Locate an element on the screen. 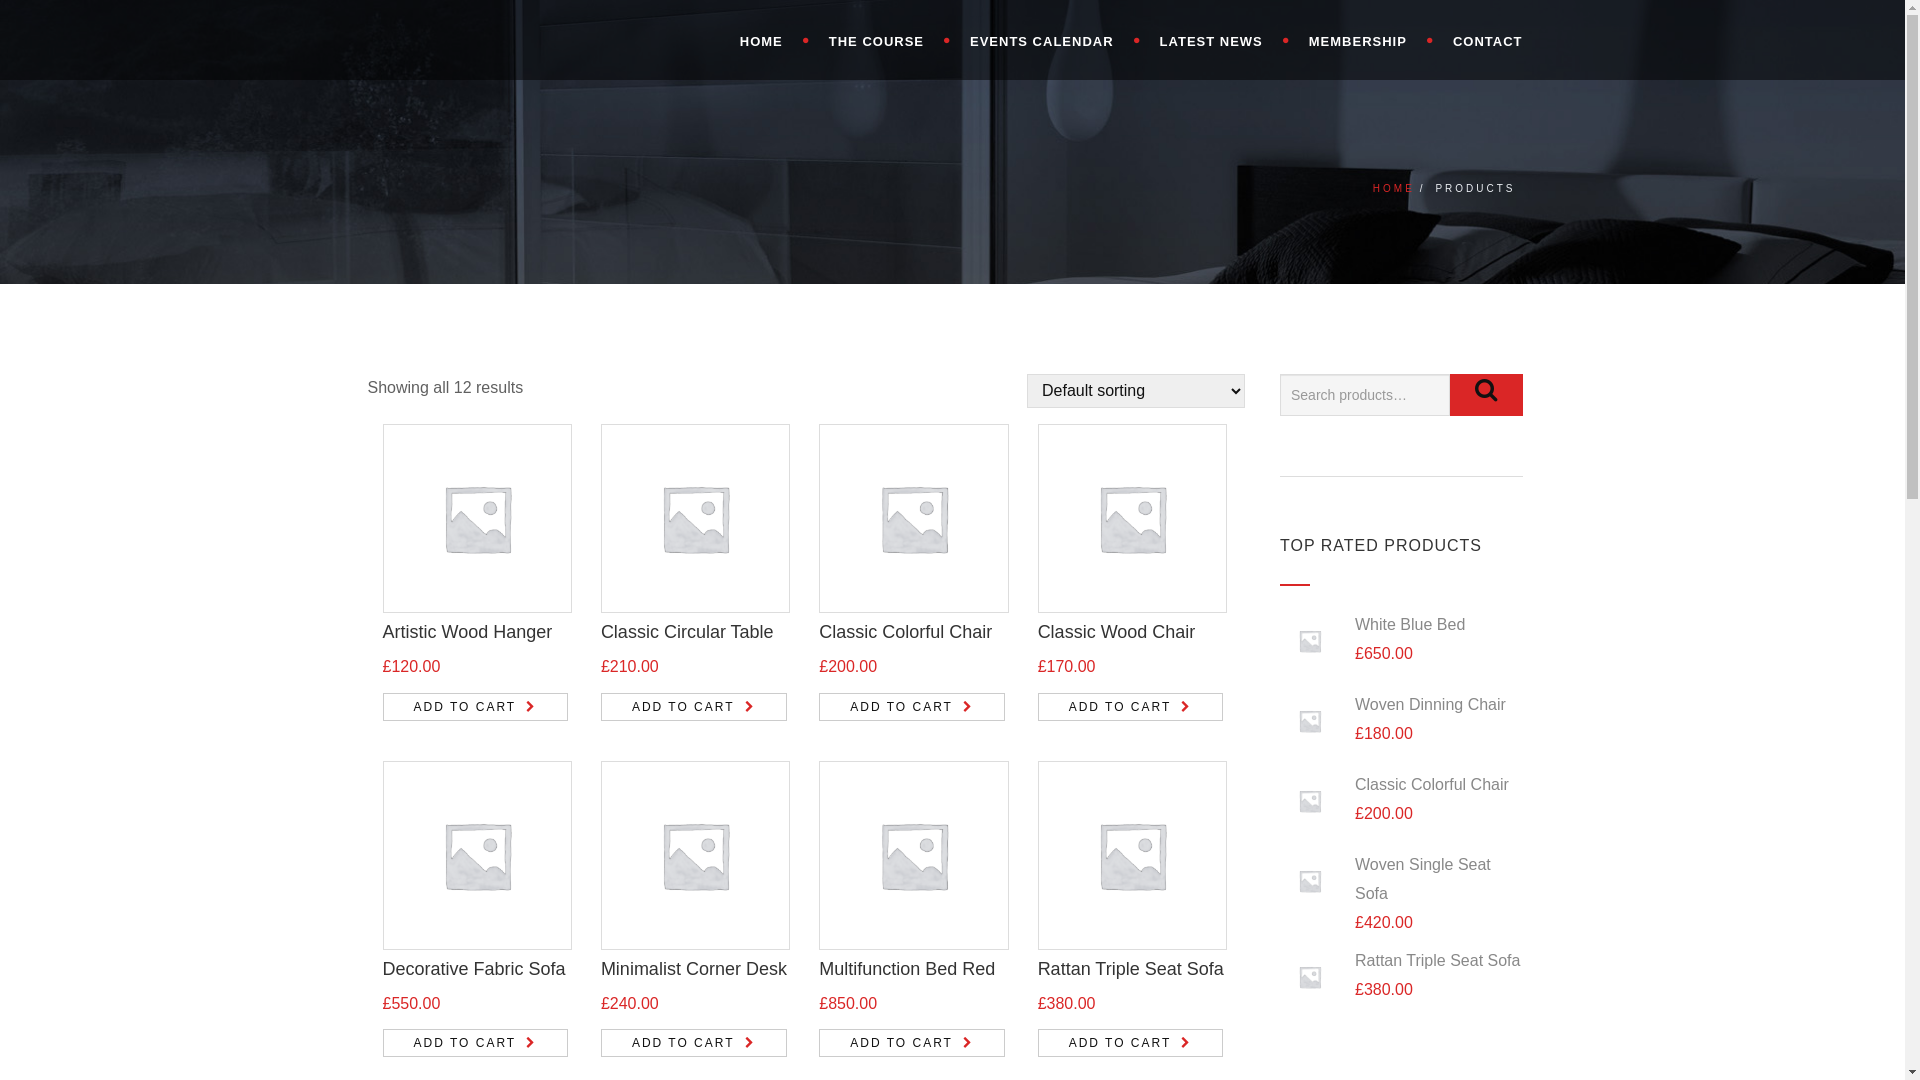  Classic Circular Table is located at coordinates (688, 632).